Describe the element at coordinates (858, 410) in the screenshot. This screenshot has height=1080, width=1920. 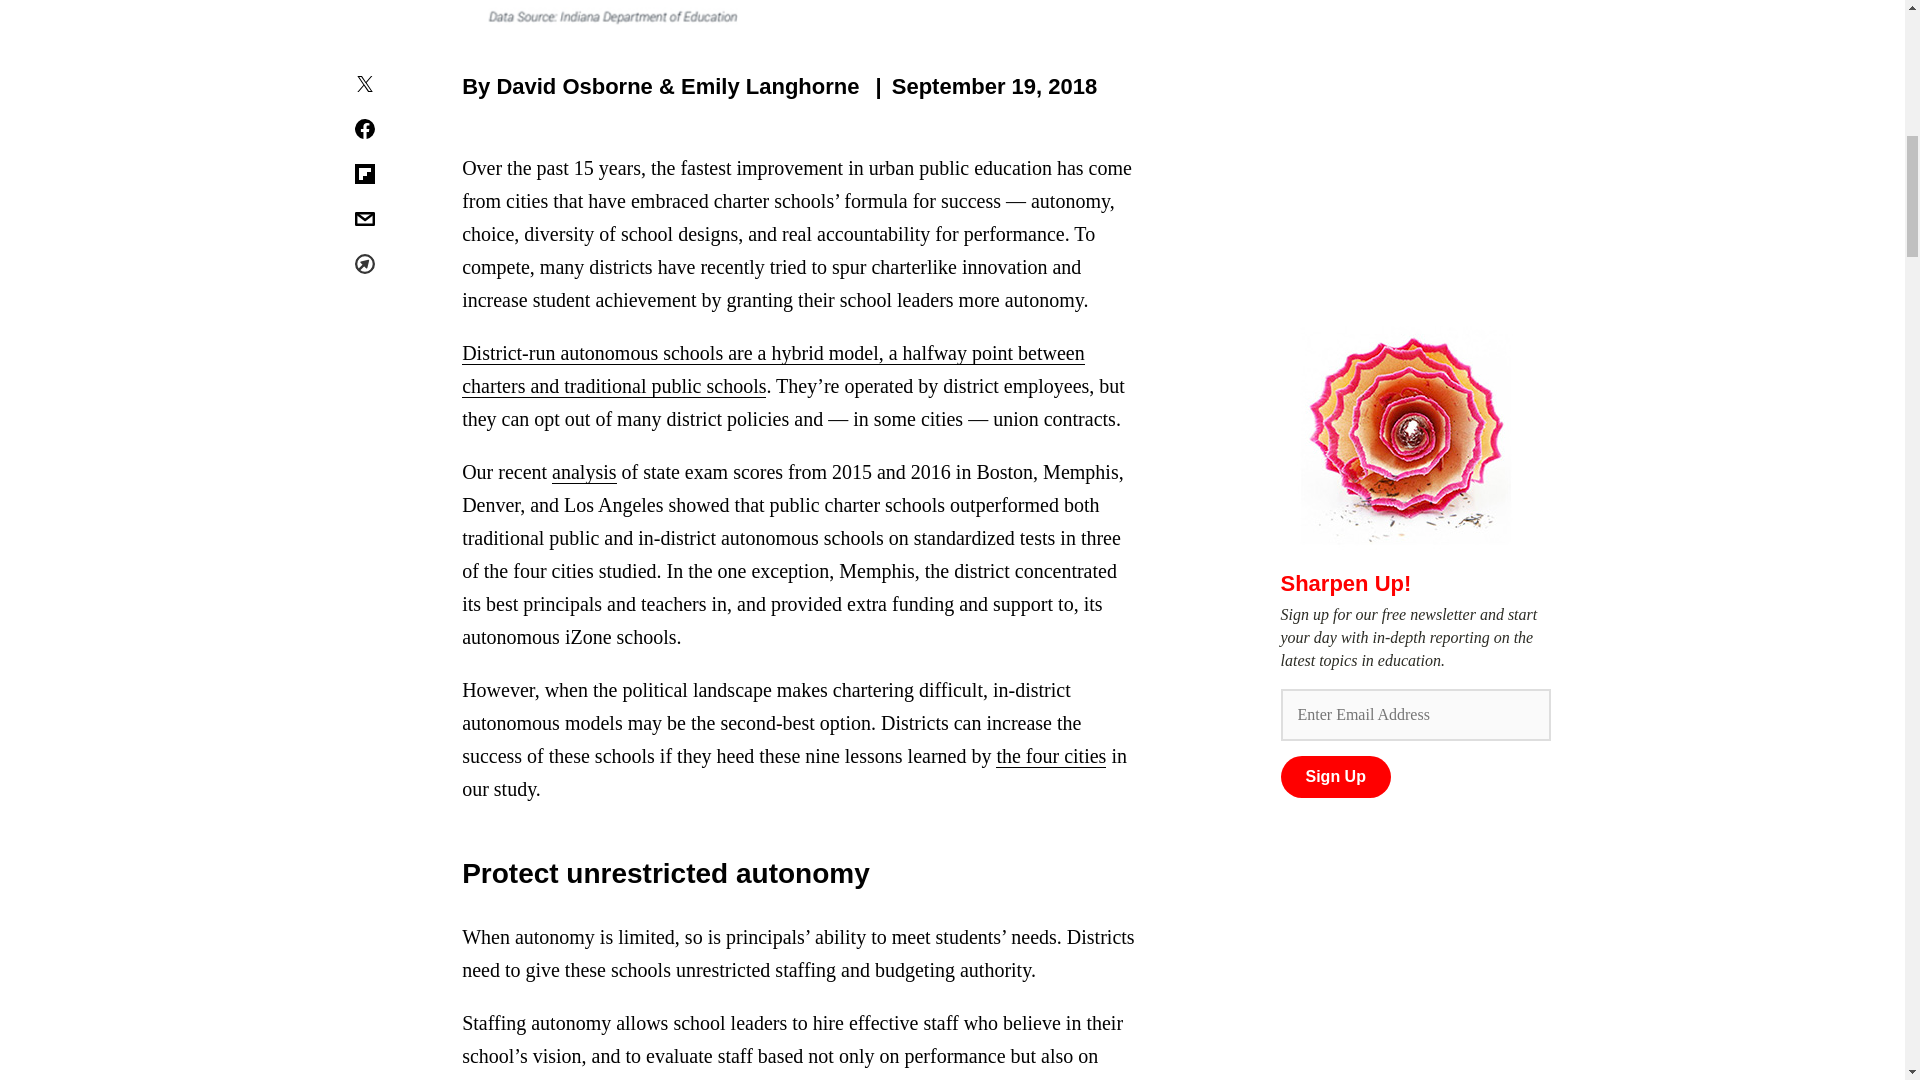
I see `Teacher Voice` at that location.